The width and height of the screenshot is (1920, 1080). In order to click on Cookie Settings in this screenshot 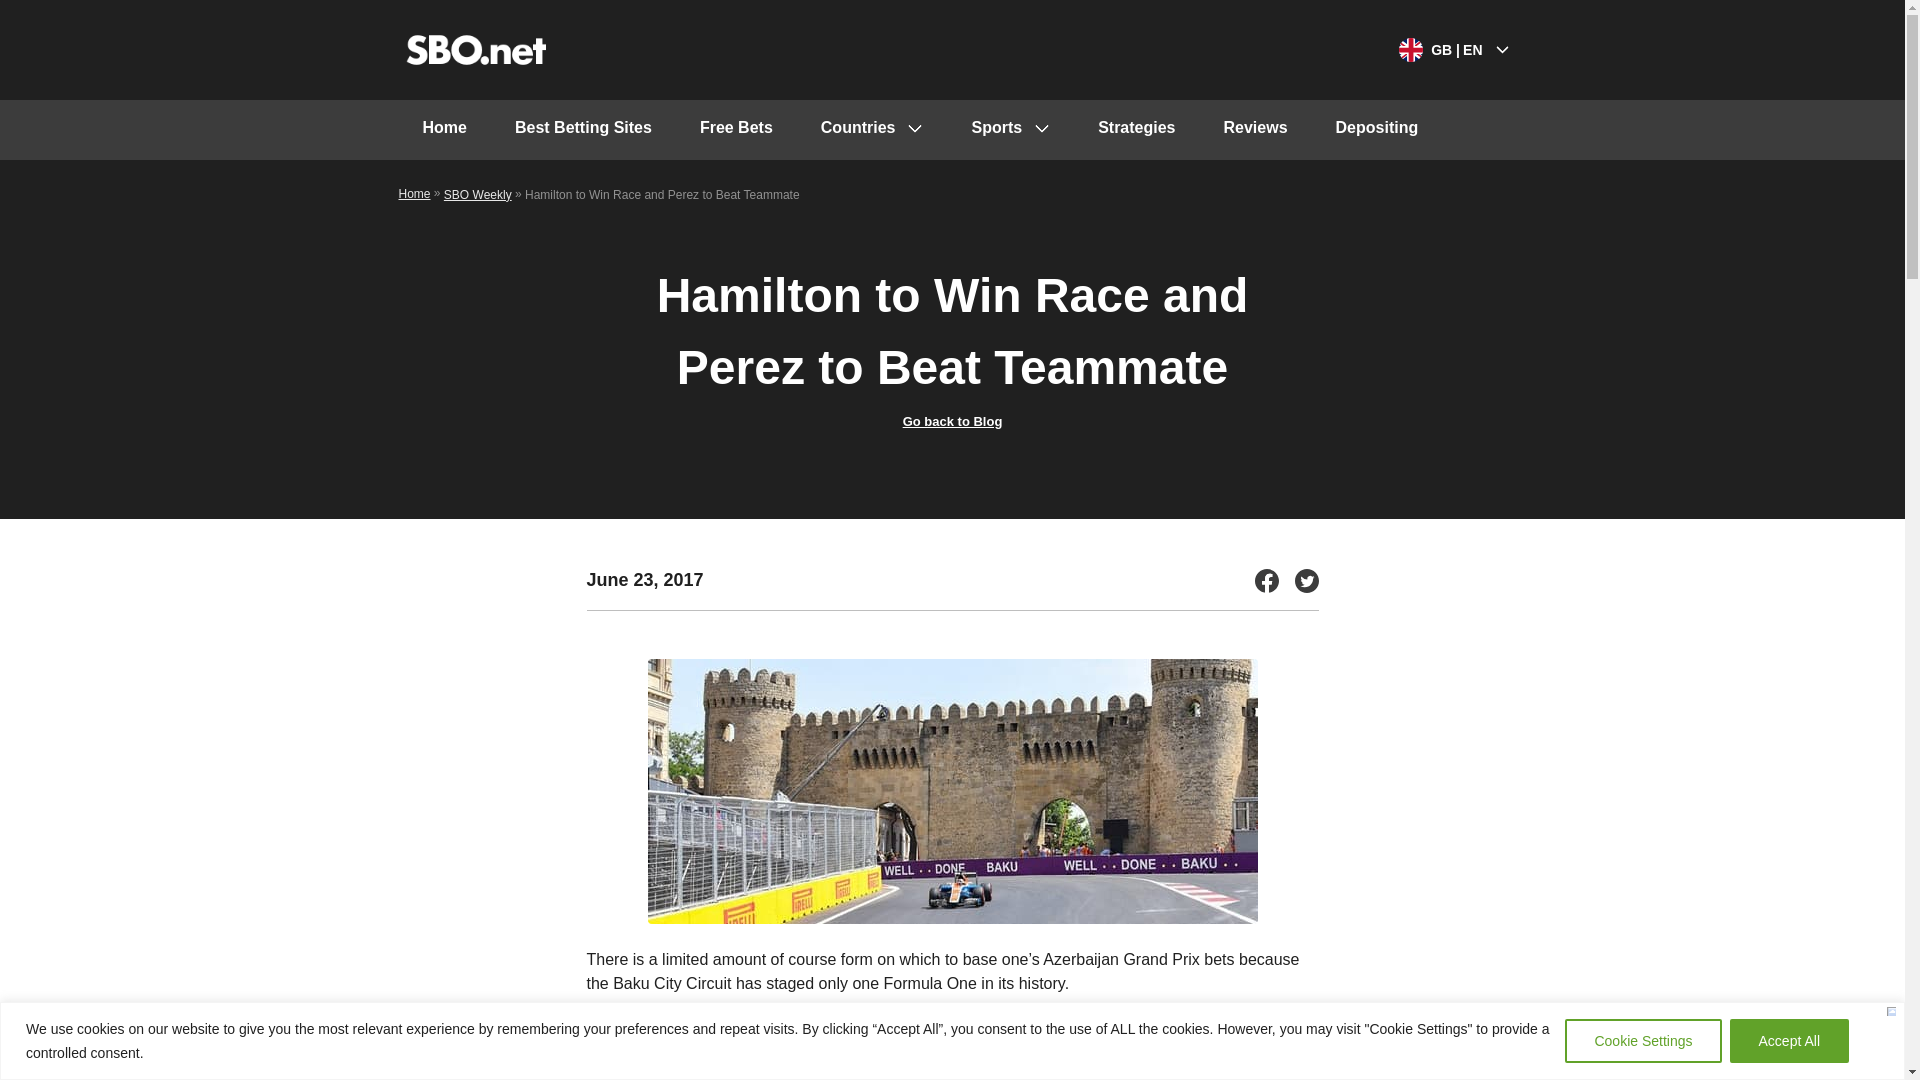, I will do `click(1642, 1040)`.